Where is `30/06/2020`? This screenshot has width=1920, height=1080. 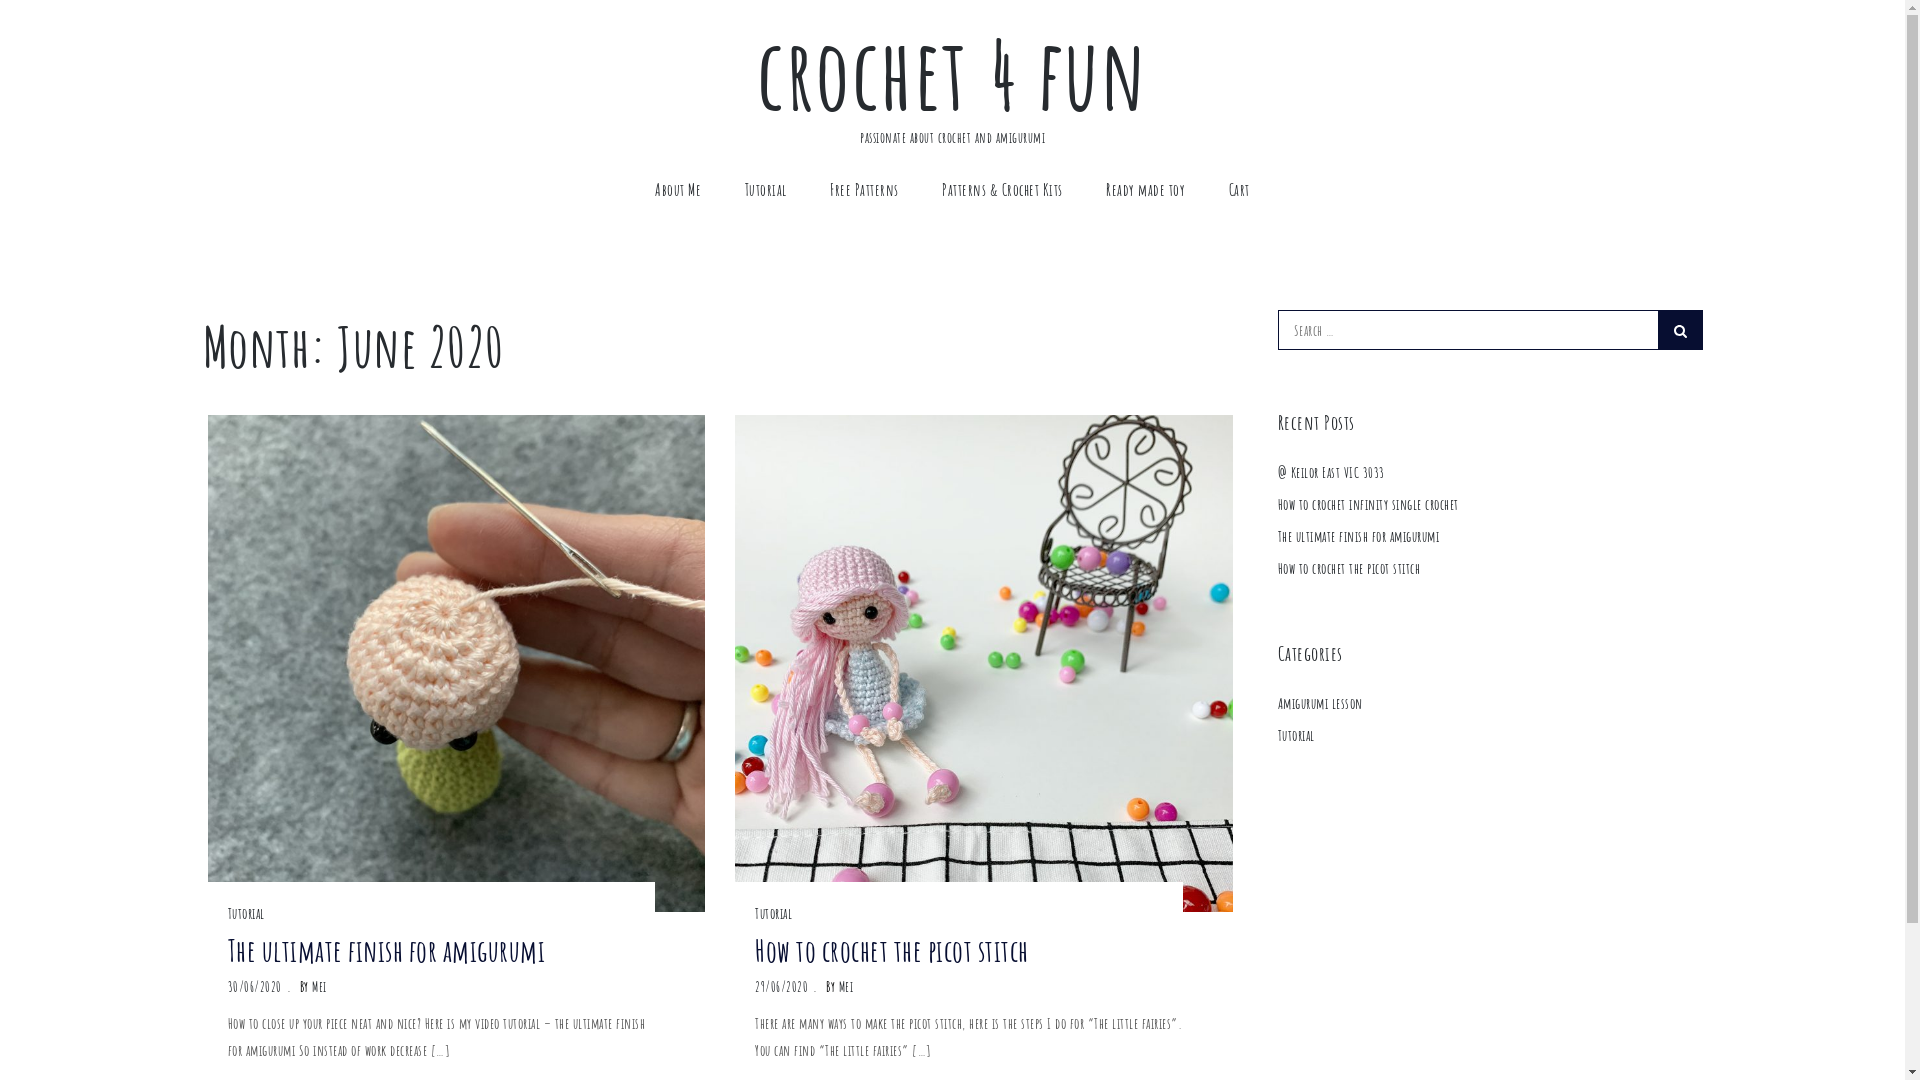
30/06/2020 is located at coordinates (255, 986).